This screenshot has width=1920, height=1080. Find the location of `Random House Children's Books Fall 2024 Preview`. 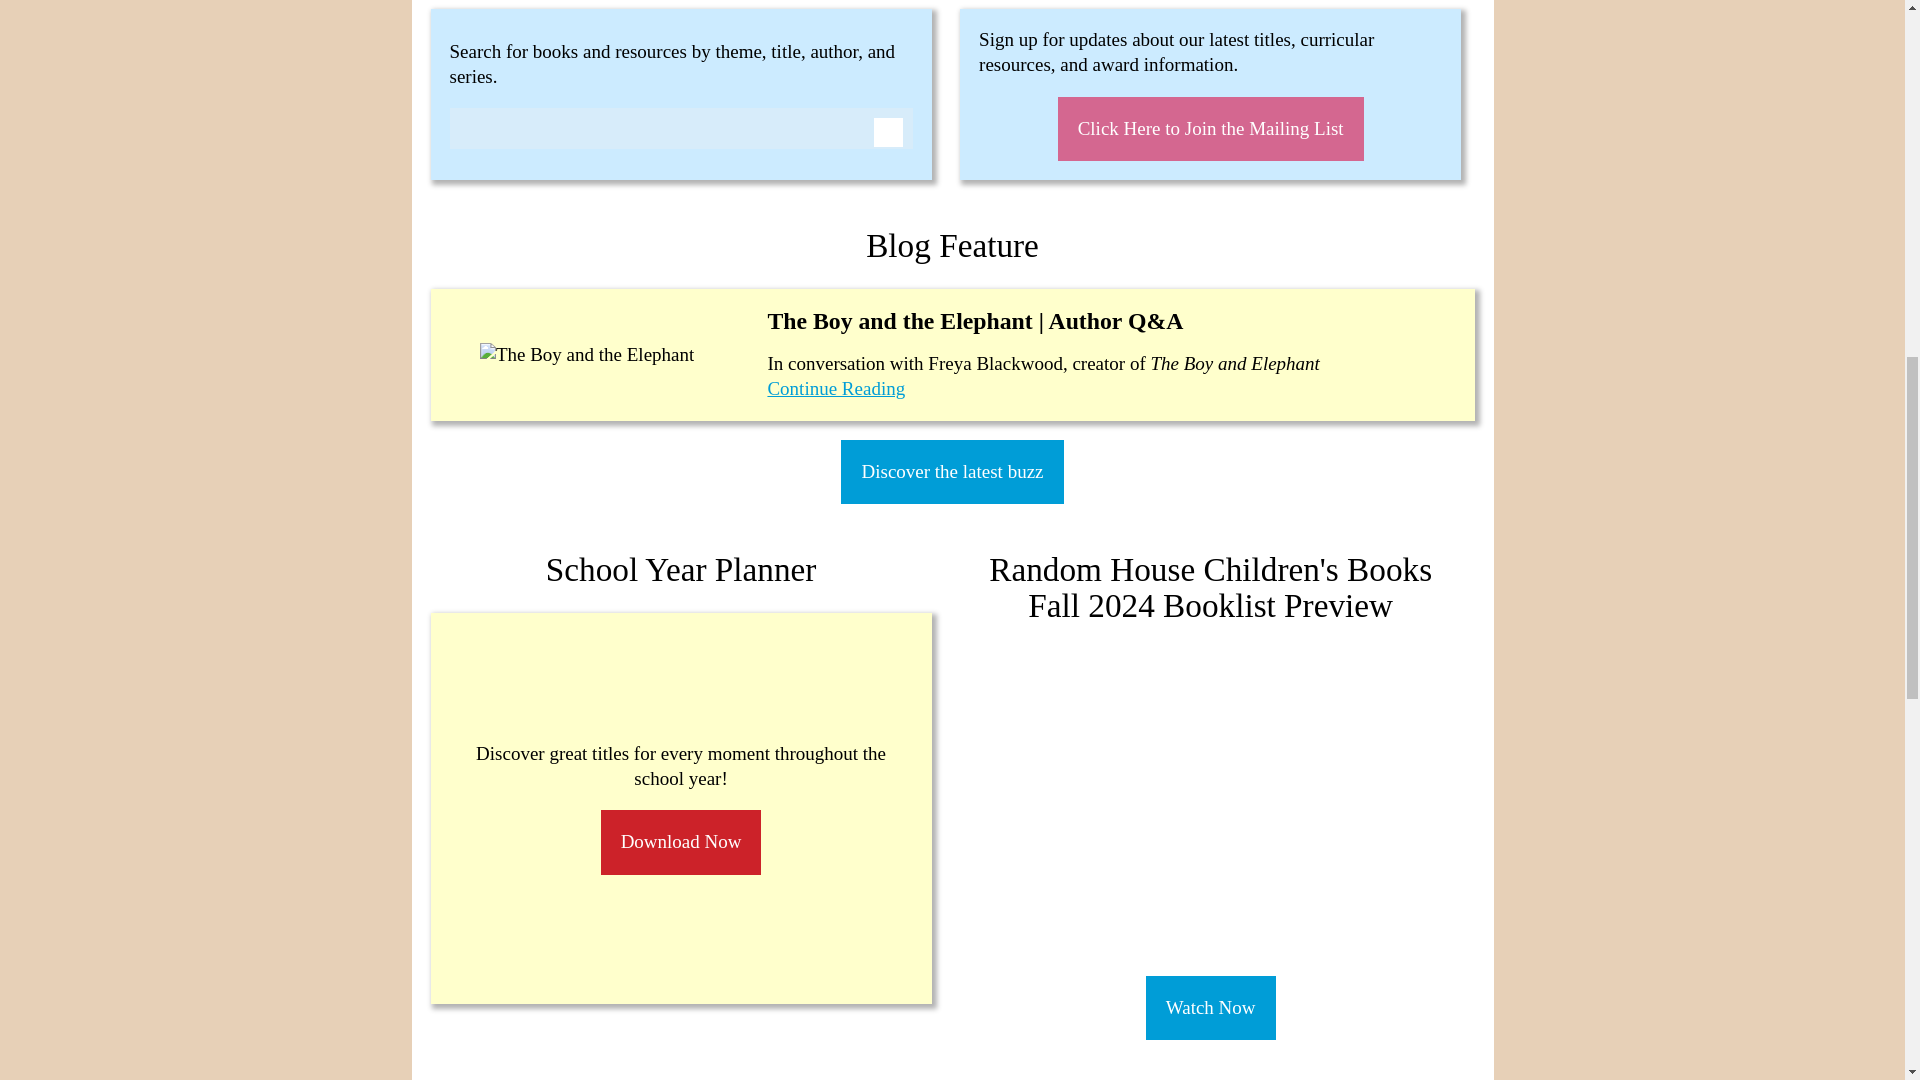

Random House Children's Books Fall 2024 Preview is located at coordinates (1210, 803).